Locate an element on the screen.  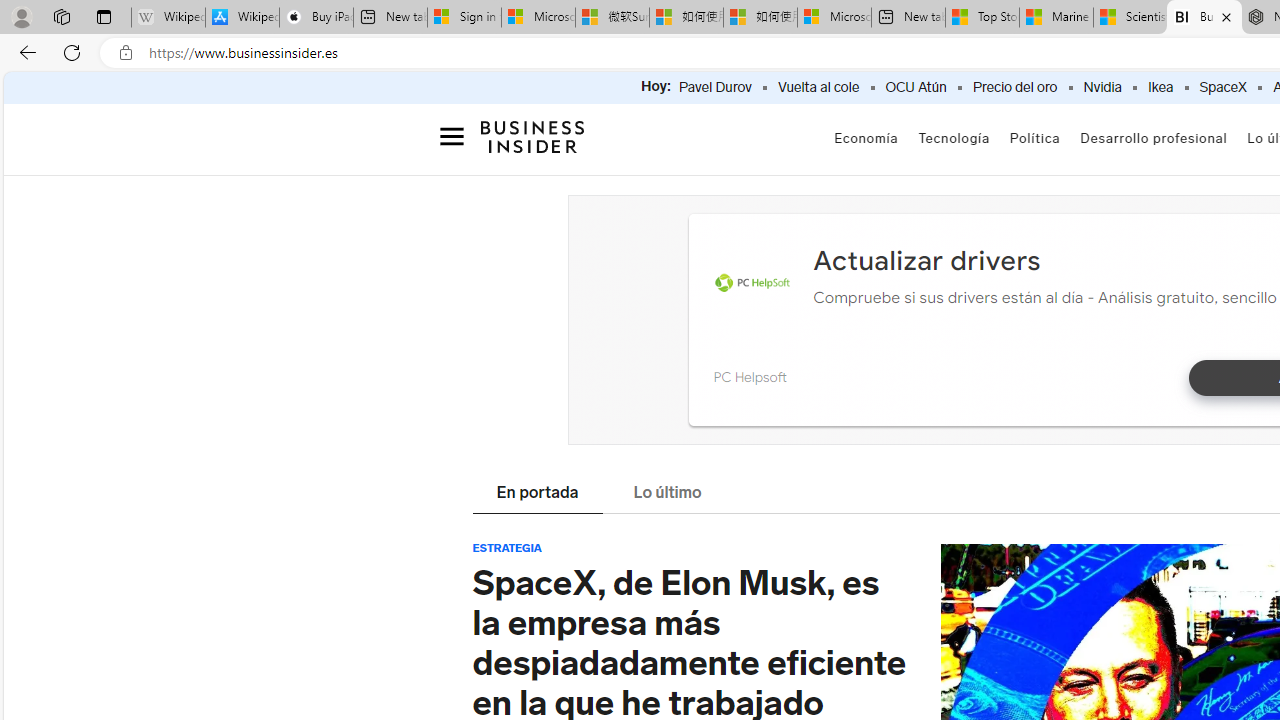
Sign in to your Microsoft account is located at coordinates (464, 18).